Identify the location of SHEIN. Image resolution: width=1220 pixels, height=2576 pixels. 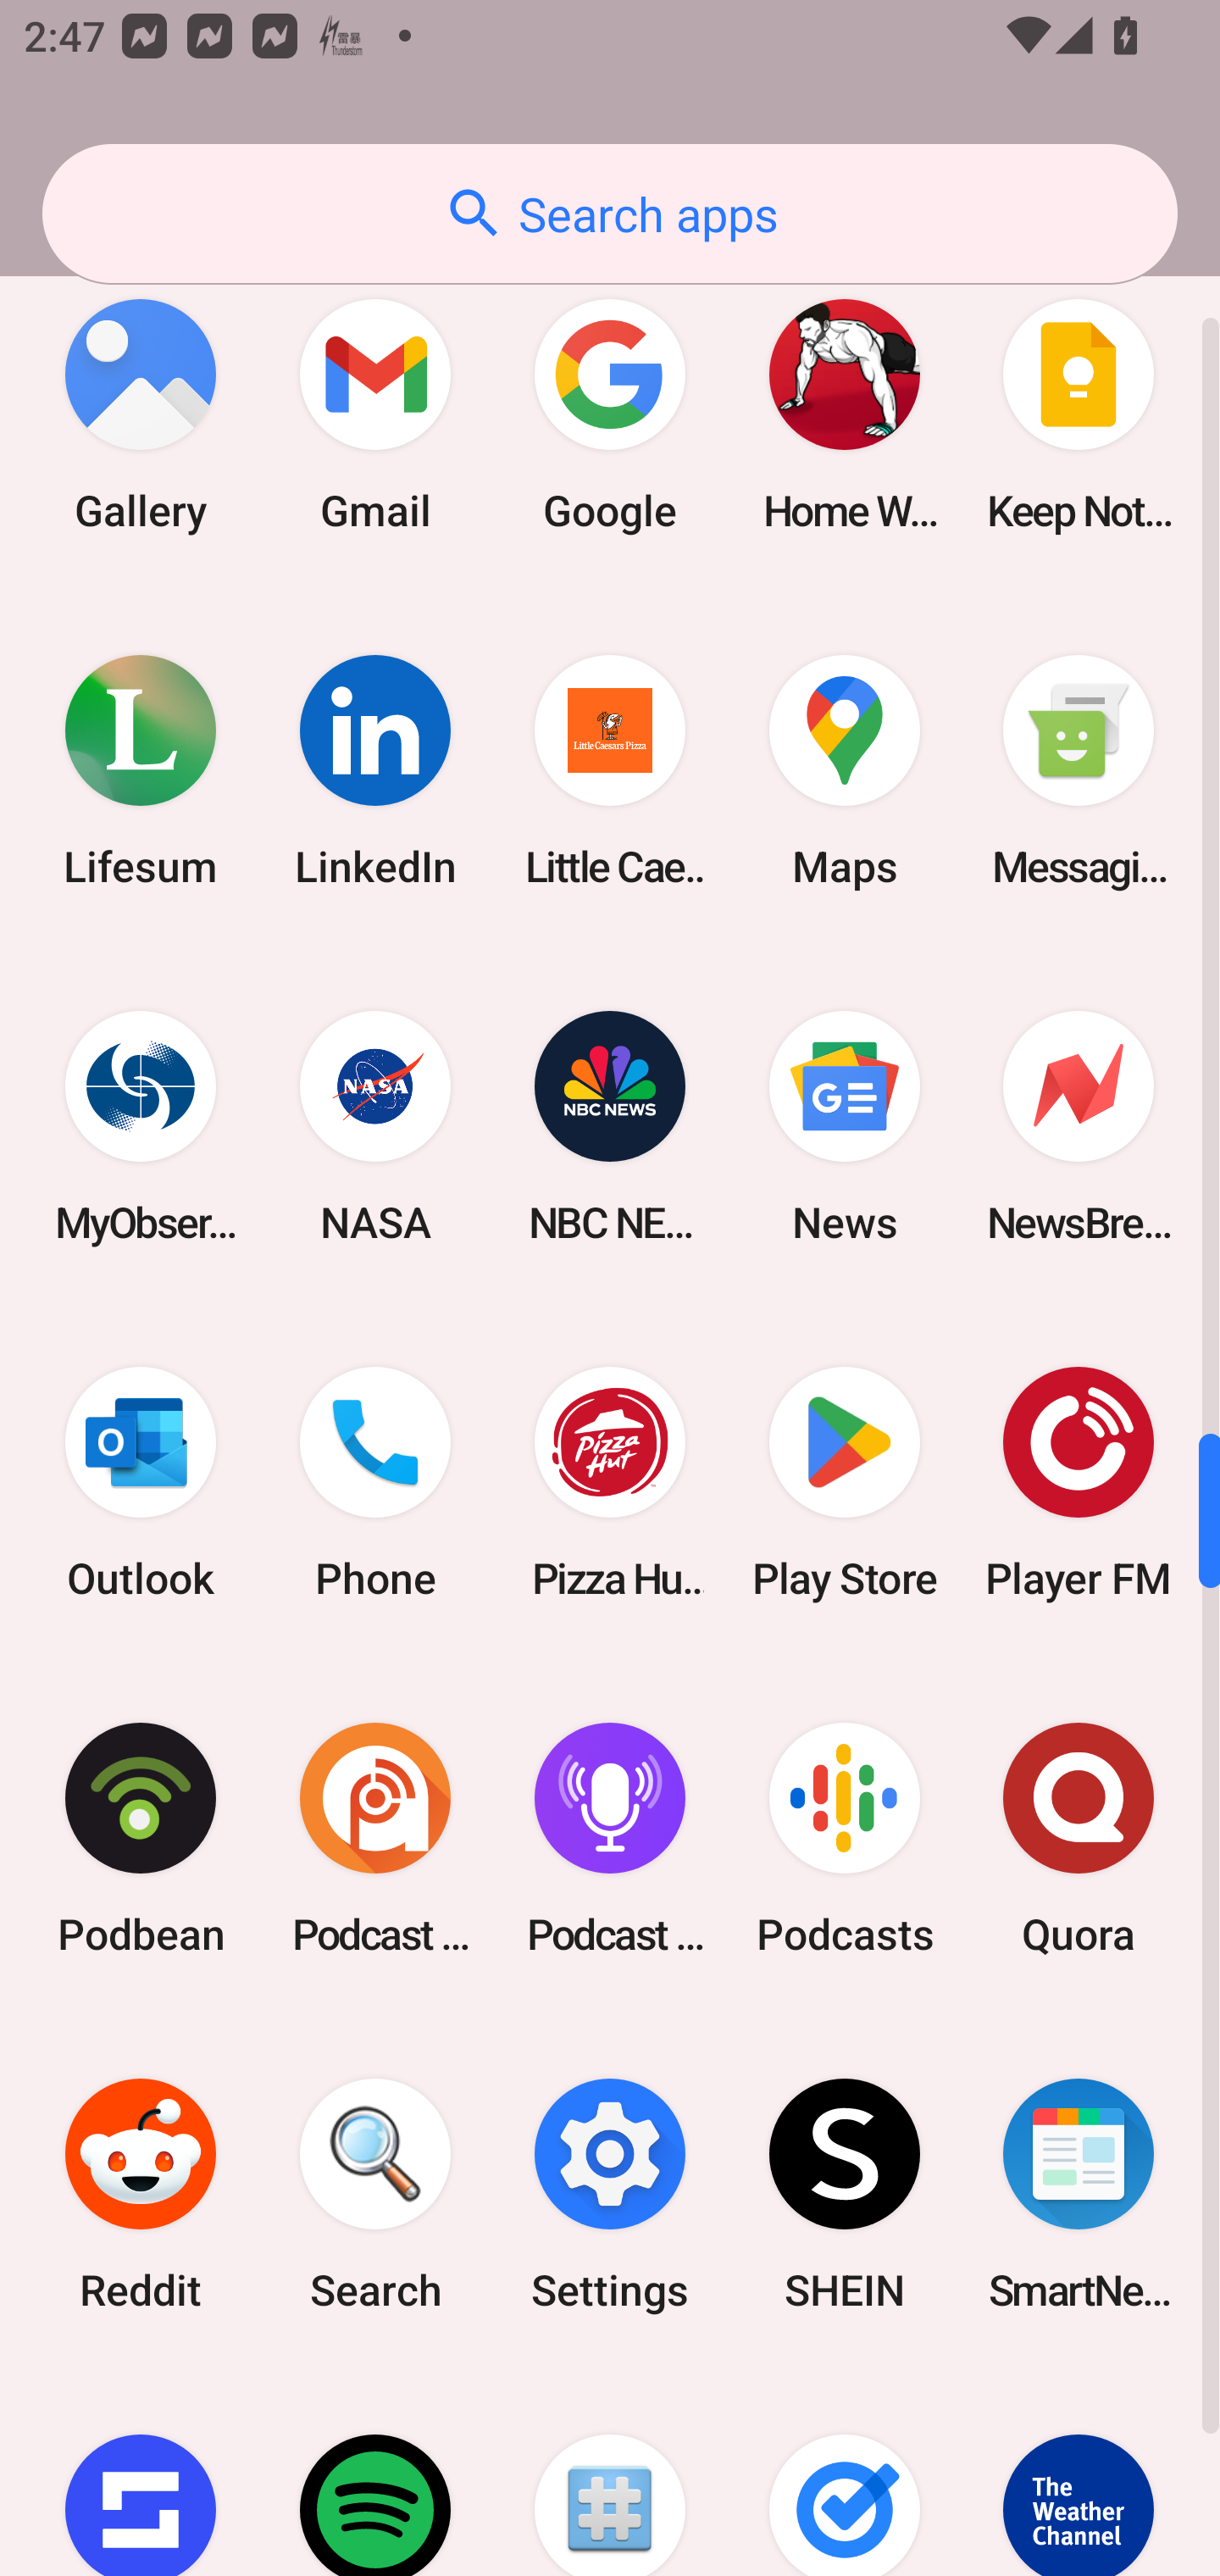
(844, 2195).